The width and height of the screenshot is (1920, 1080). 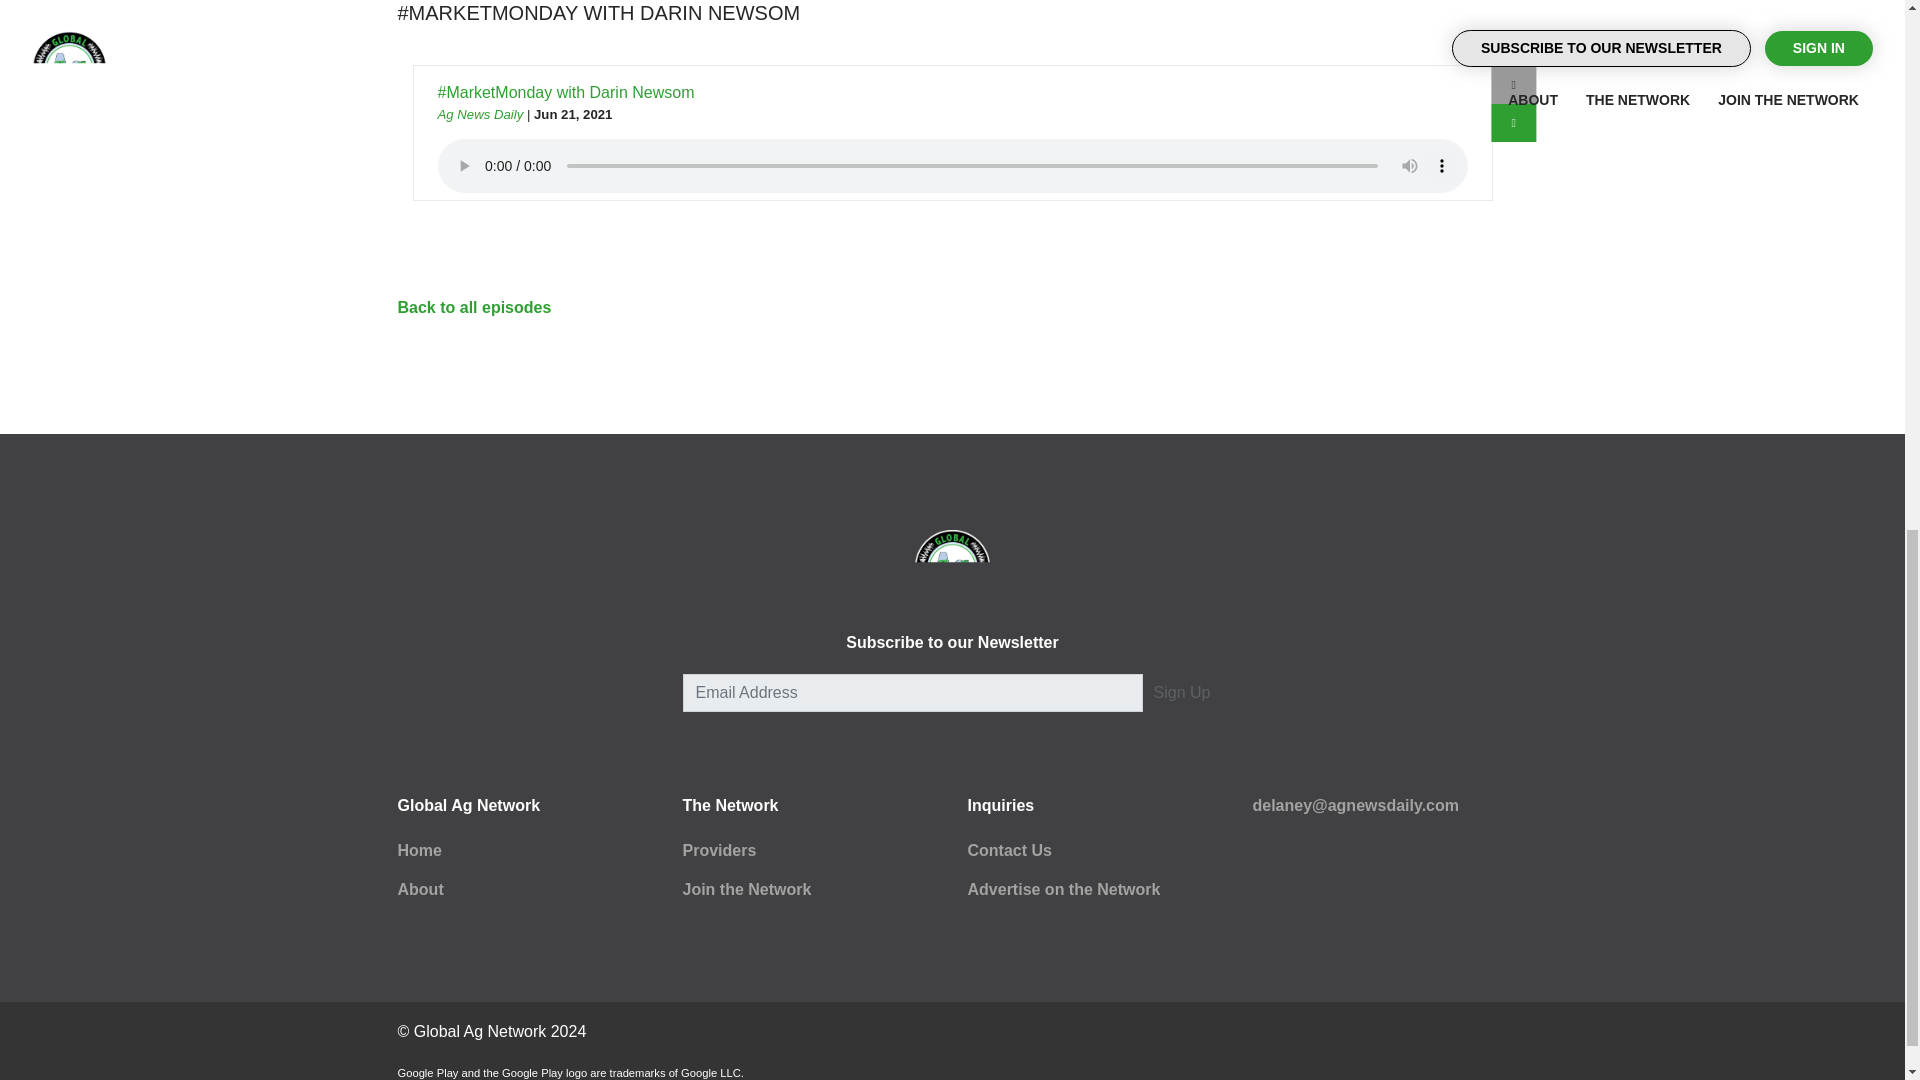 I want to click on Providers, so click(x=718, y=850).